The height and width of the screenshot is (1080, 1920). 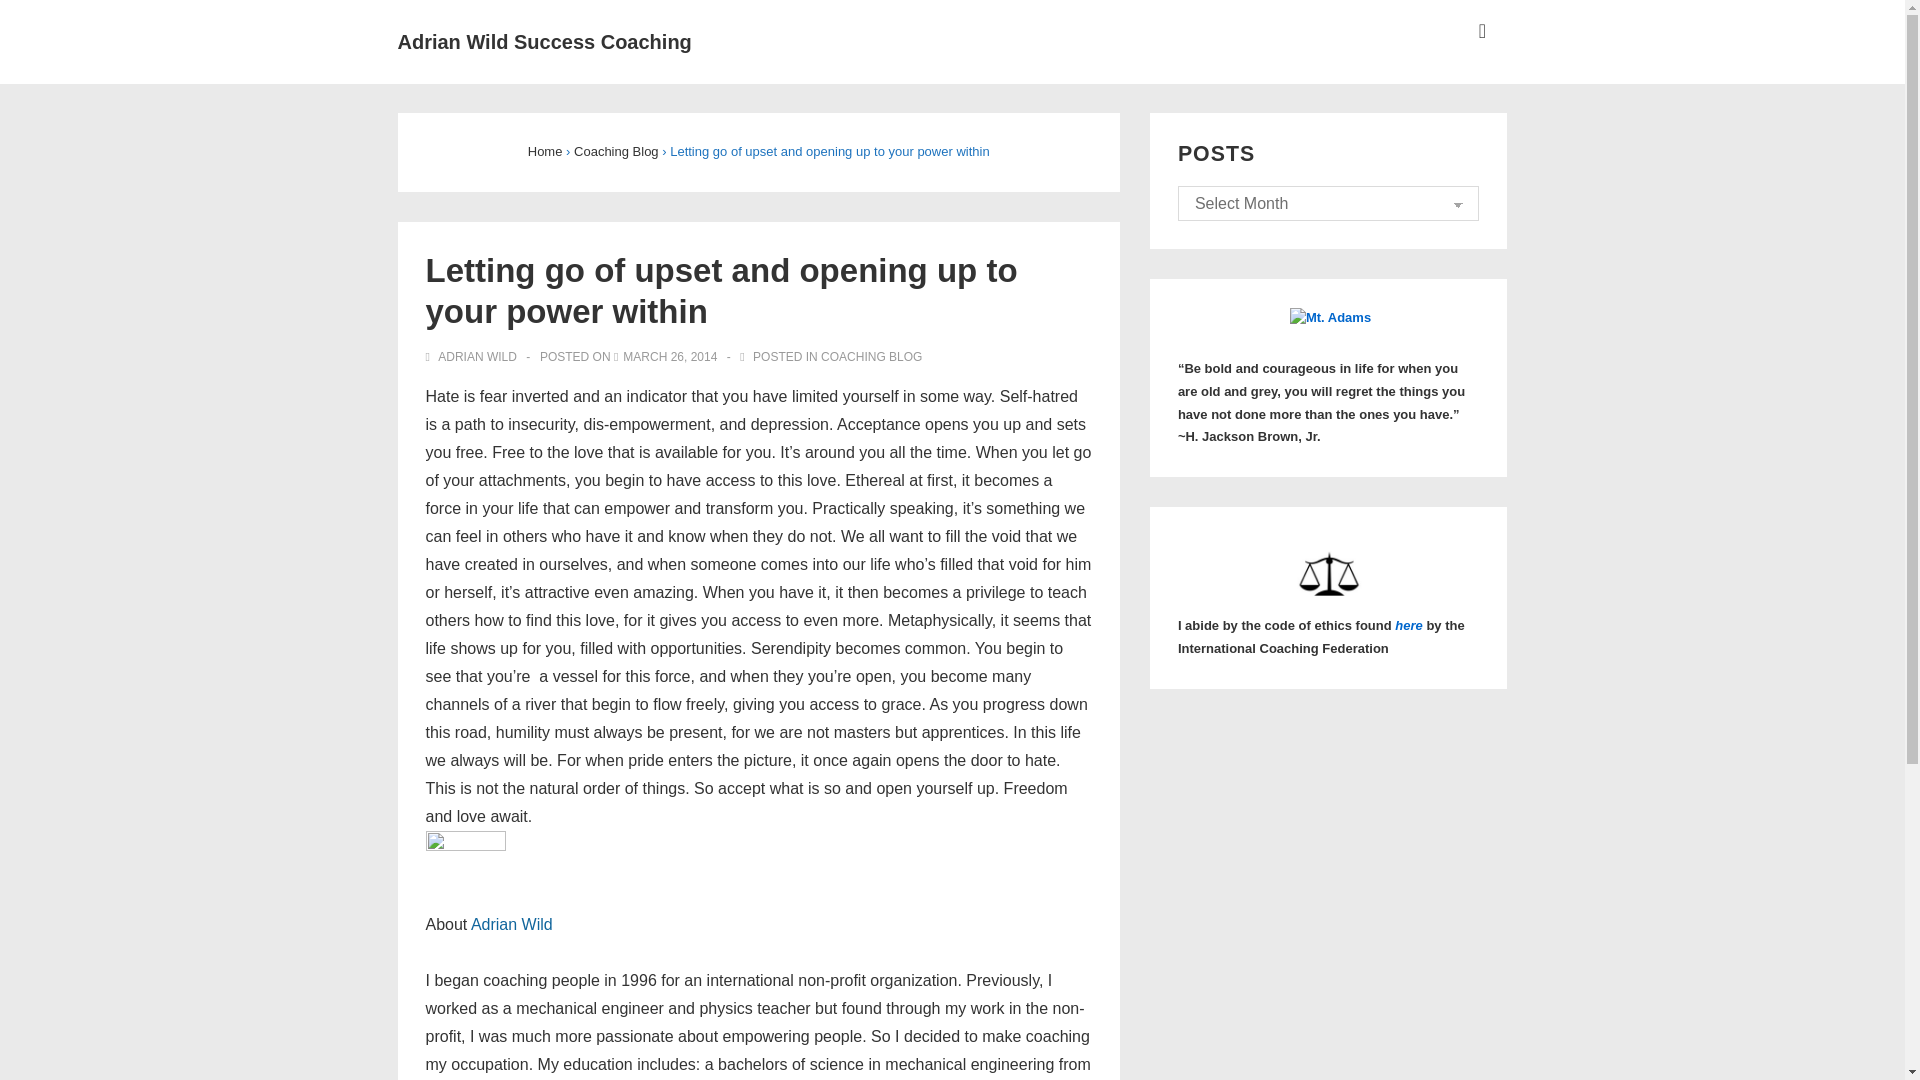 What do you see at coordinates (1482, 31) in the screenshot?
I see `MENU` at bounding box center [1482, 31].